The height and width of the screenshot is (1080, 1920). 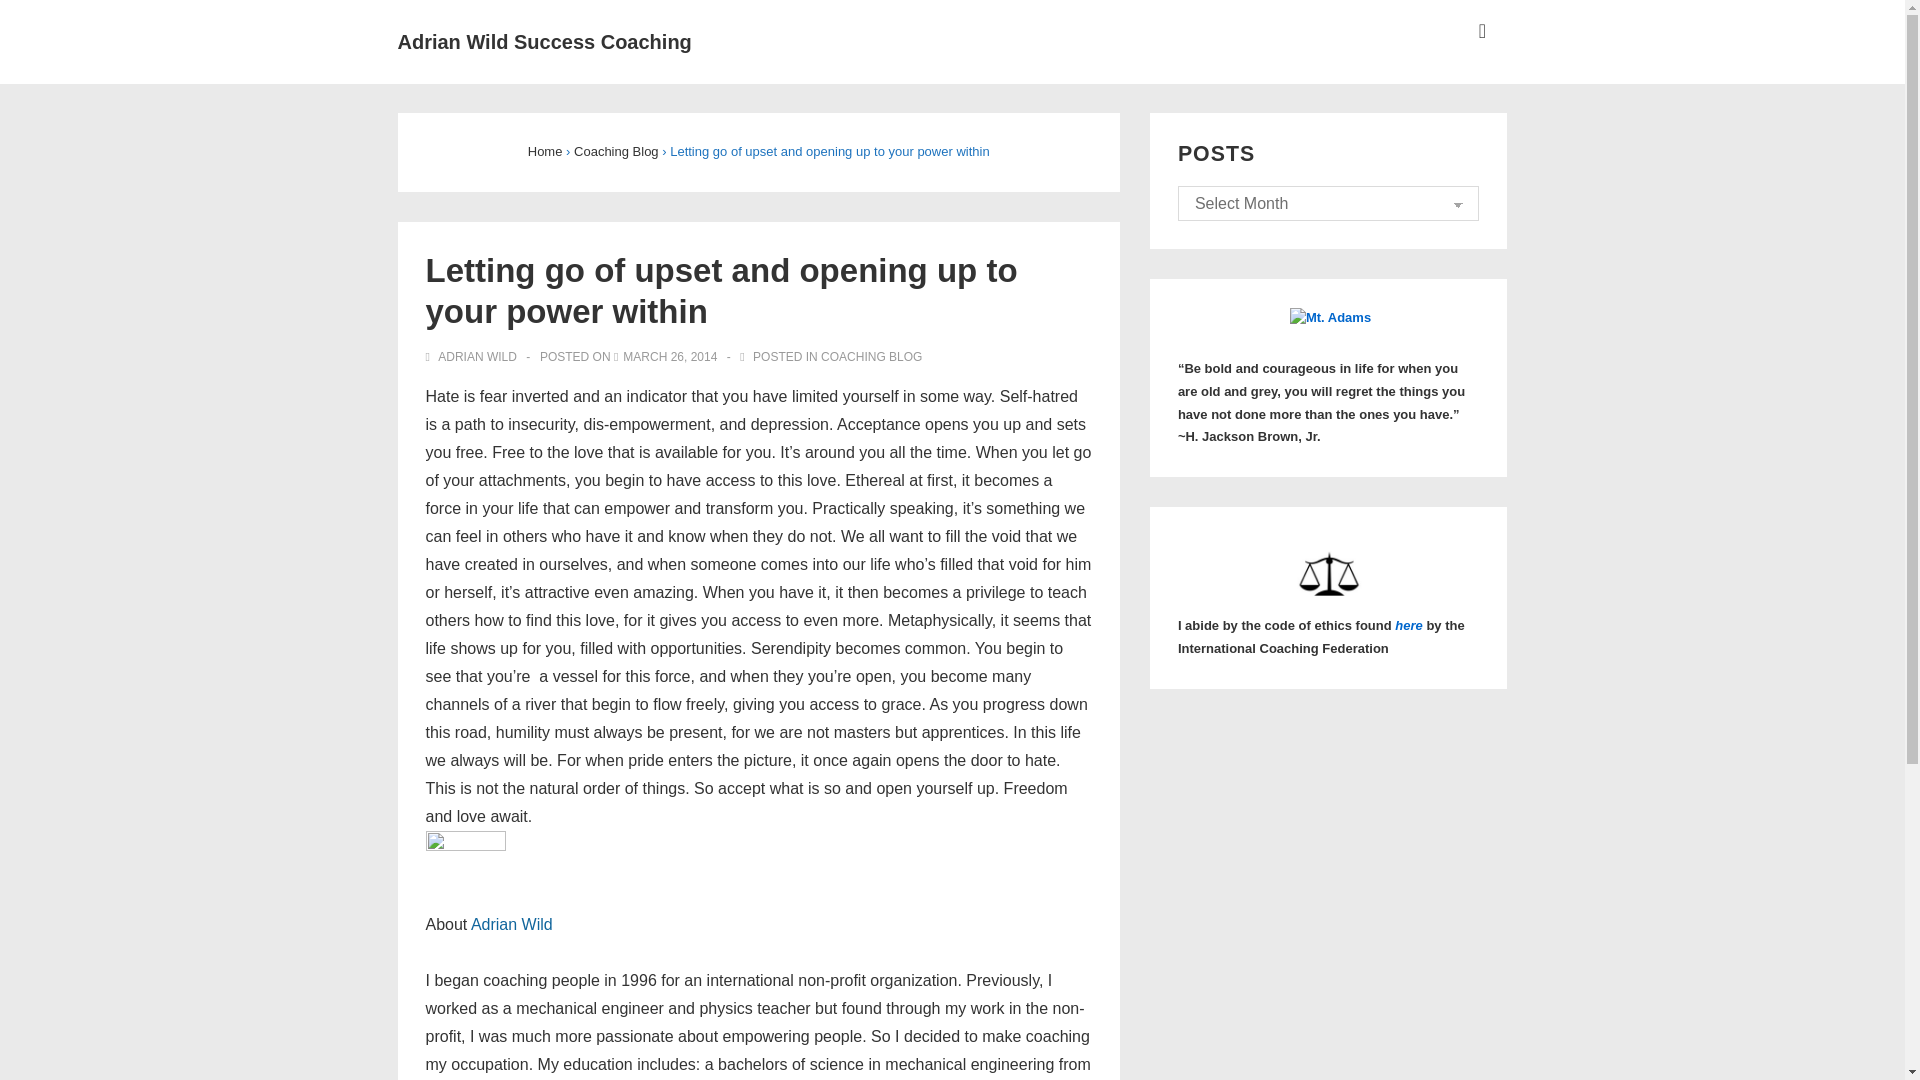 What do you see at coordinates (1482, 31) in the screenshot?
I see `MENU` at bounding box center [1482, 31].